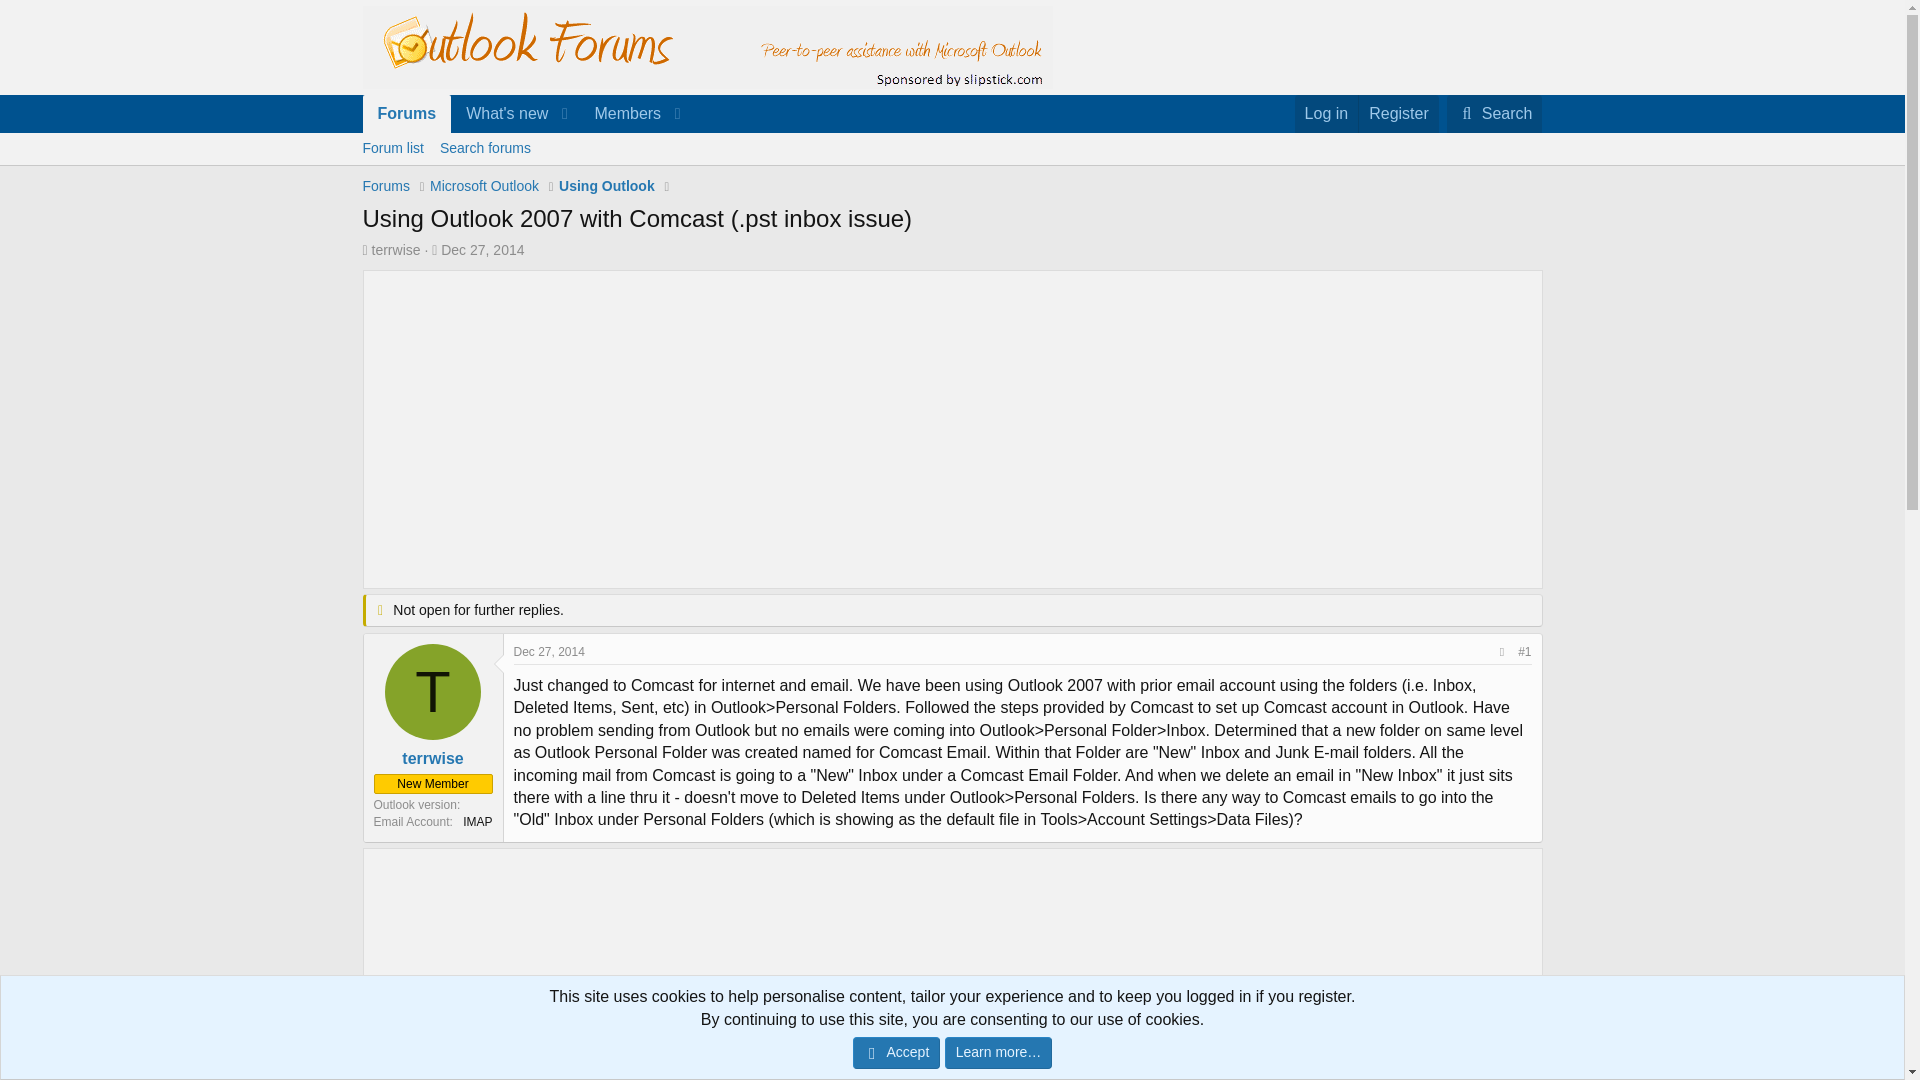 The width and height of the screenshot is (1920, 1080). What do you see at coordinates (1398, 114) in the screenshot?
I see `Register` at bounding box center [1398, 114].